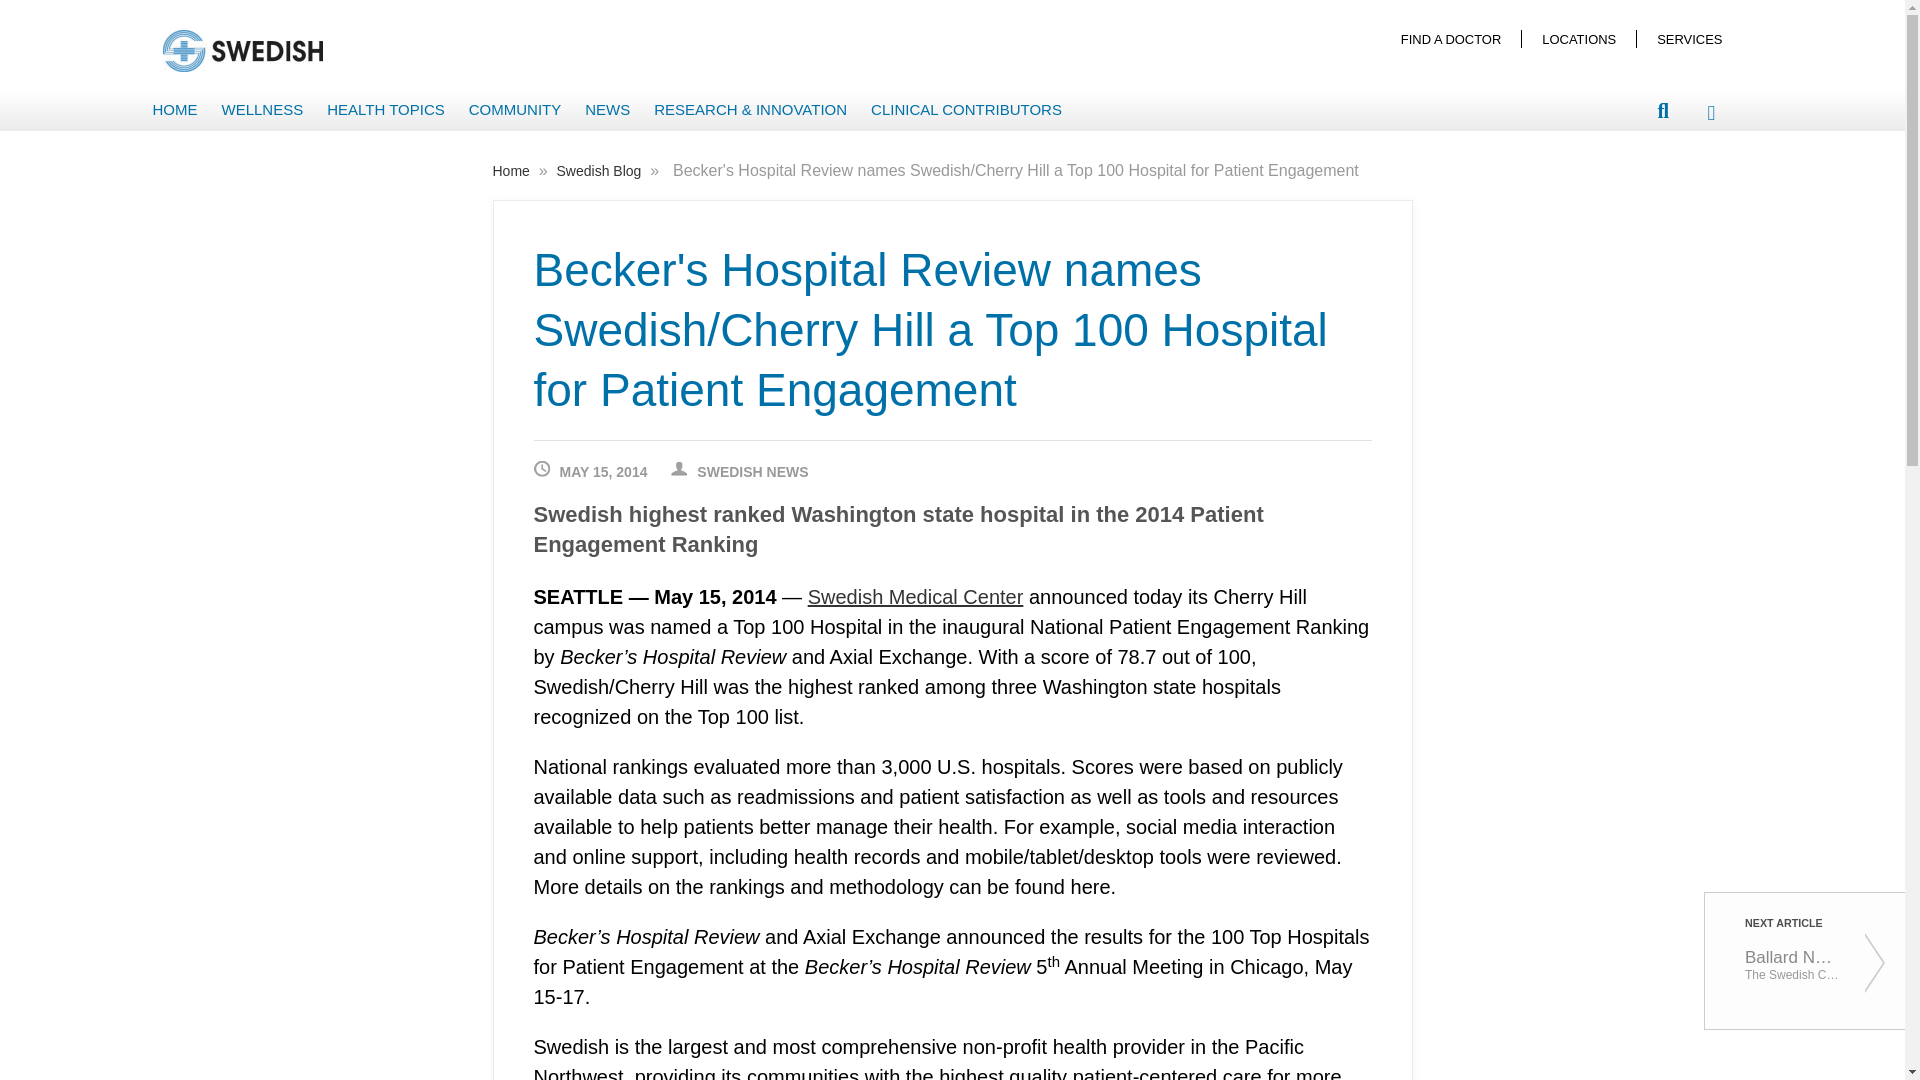 The image size is (1920, 1080). Describe the element at coordinates (262, 110) in the screenshot. I see `WELLNESS` at that location.